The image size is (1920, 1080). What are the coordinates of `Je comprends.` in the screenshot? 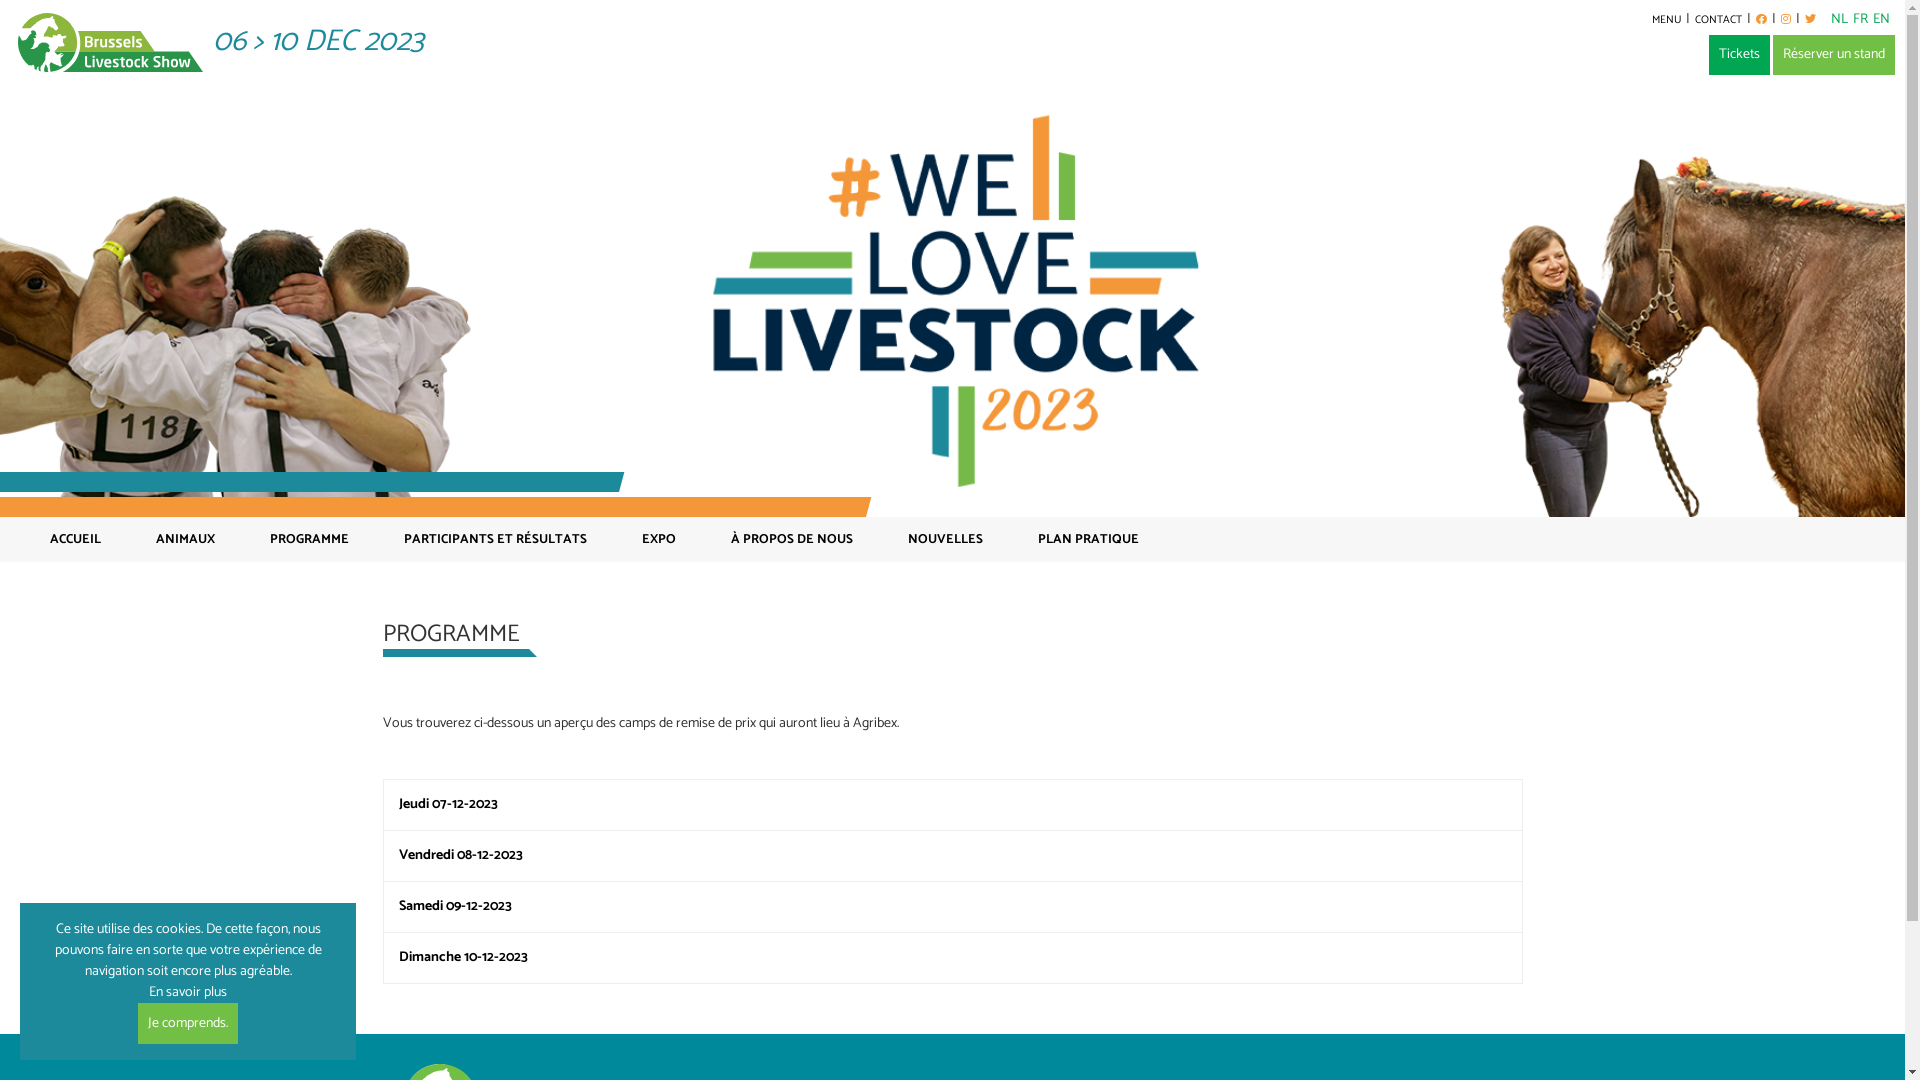 It's located at (188, 1024).